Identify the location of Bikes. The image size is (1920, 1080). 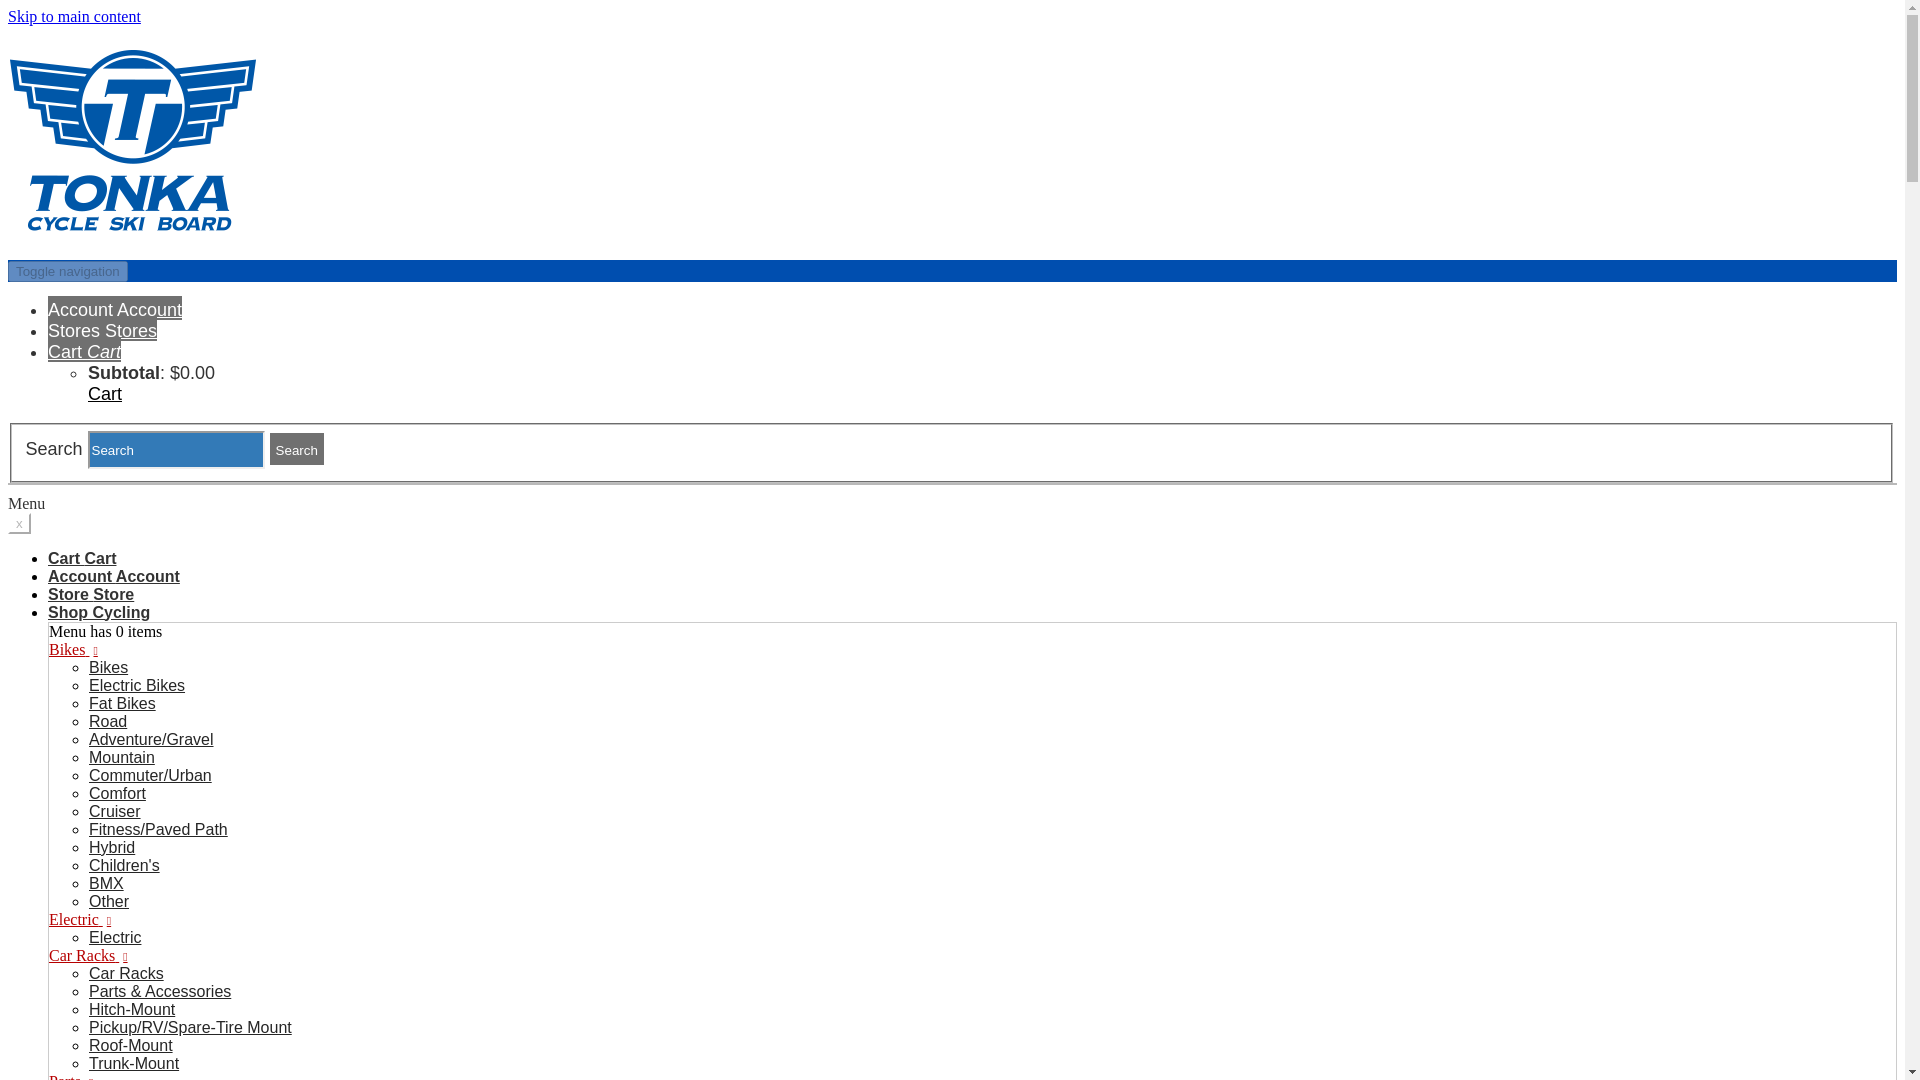
(73, 649).